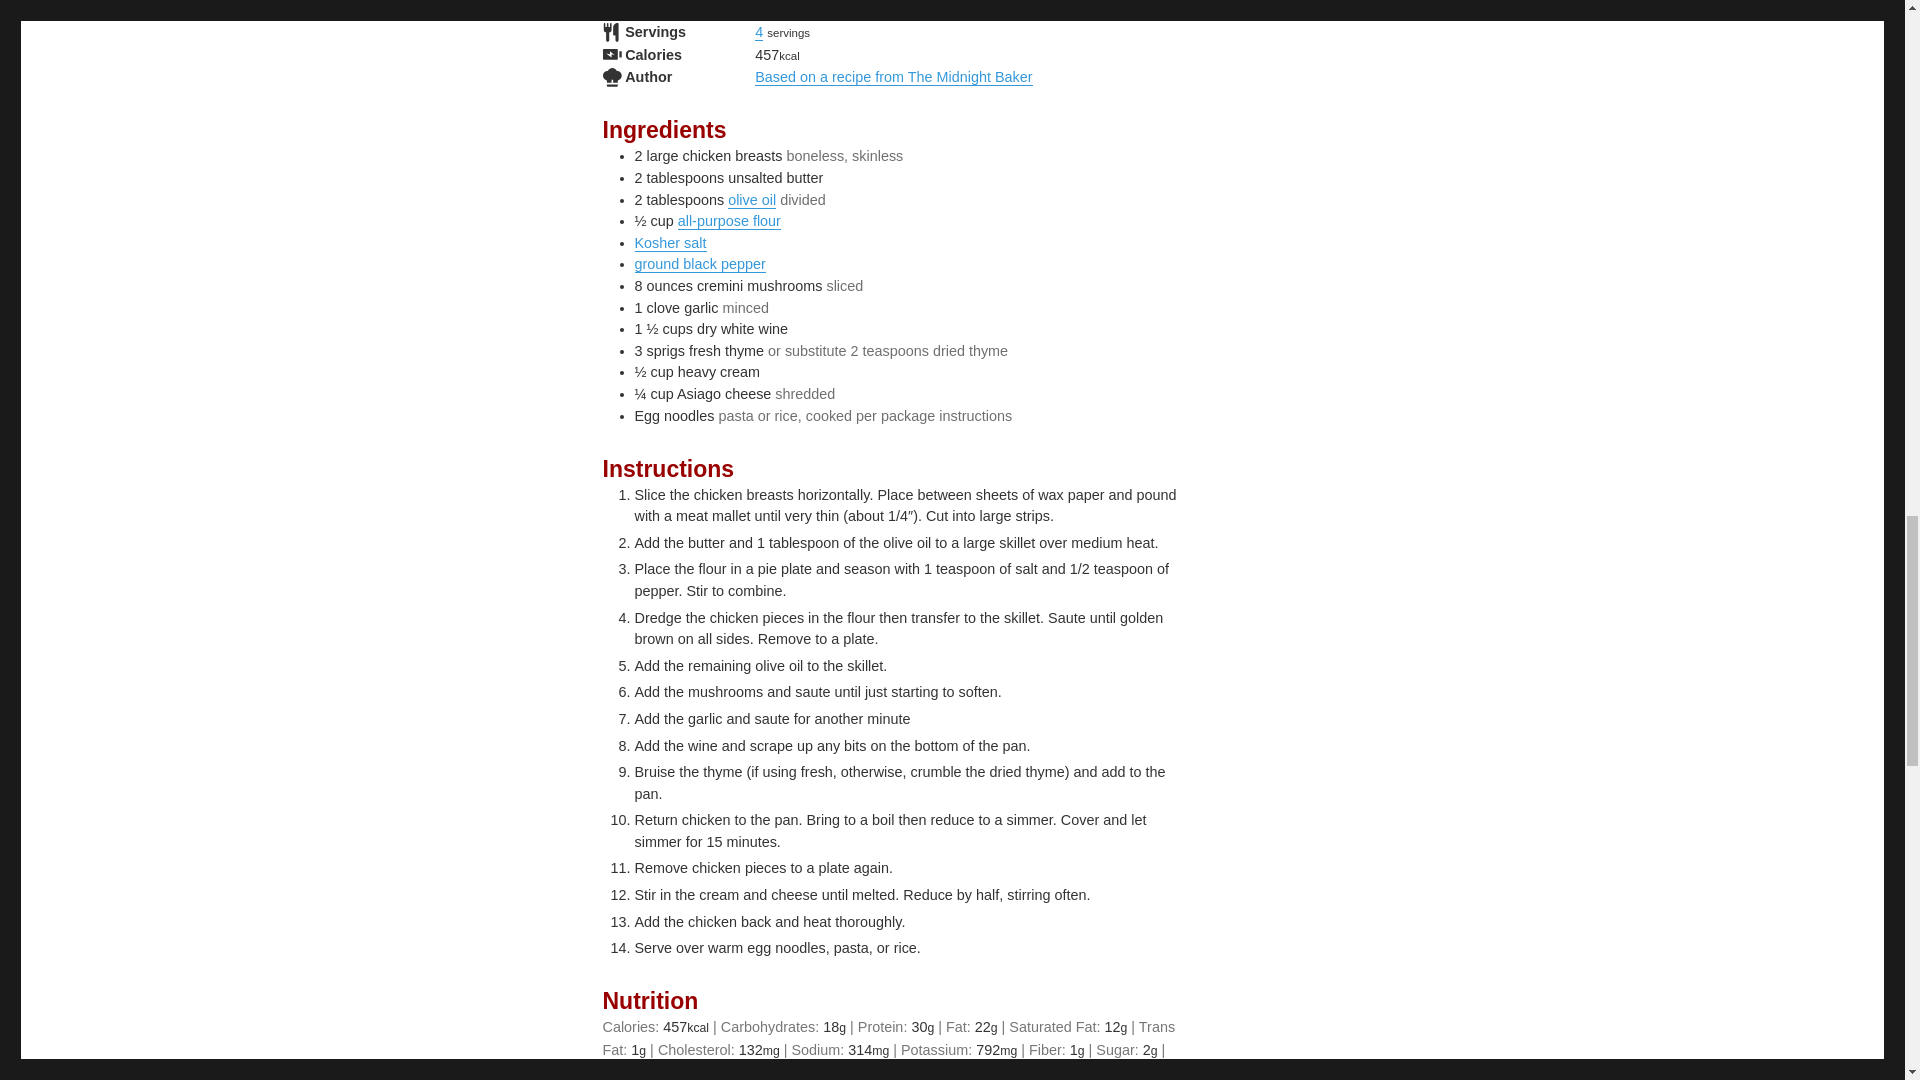  I want to click on olive oil, so click(751, 200).